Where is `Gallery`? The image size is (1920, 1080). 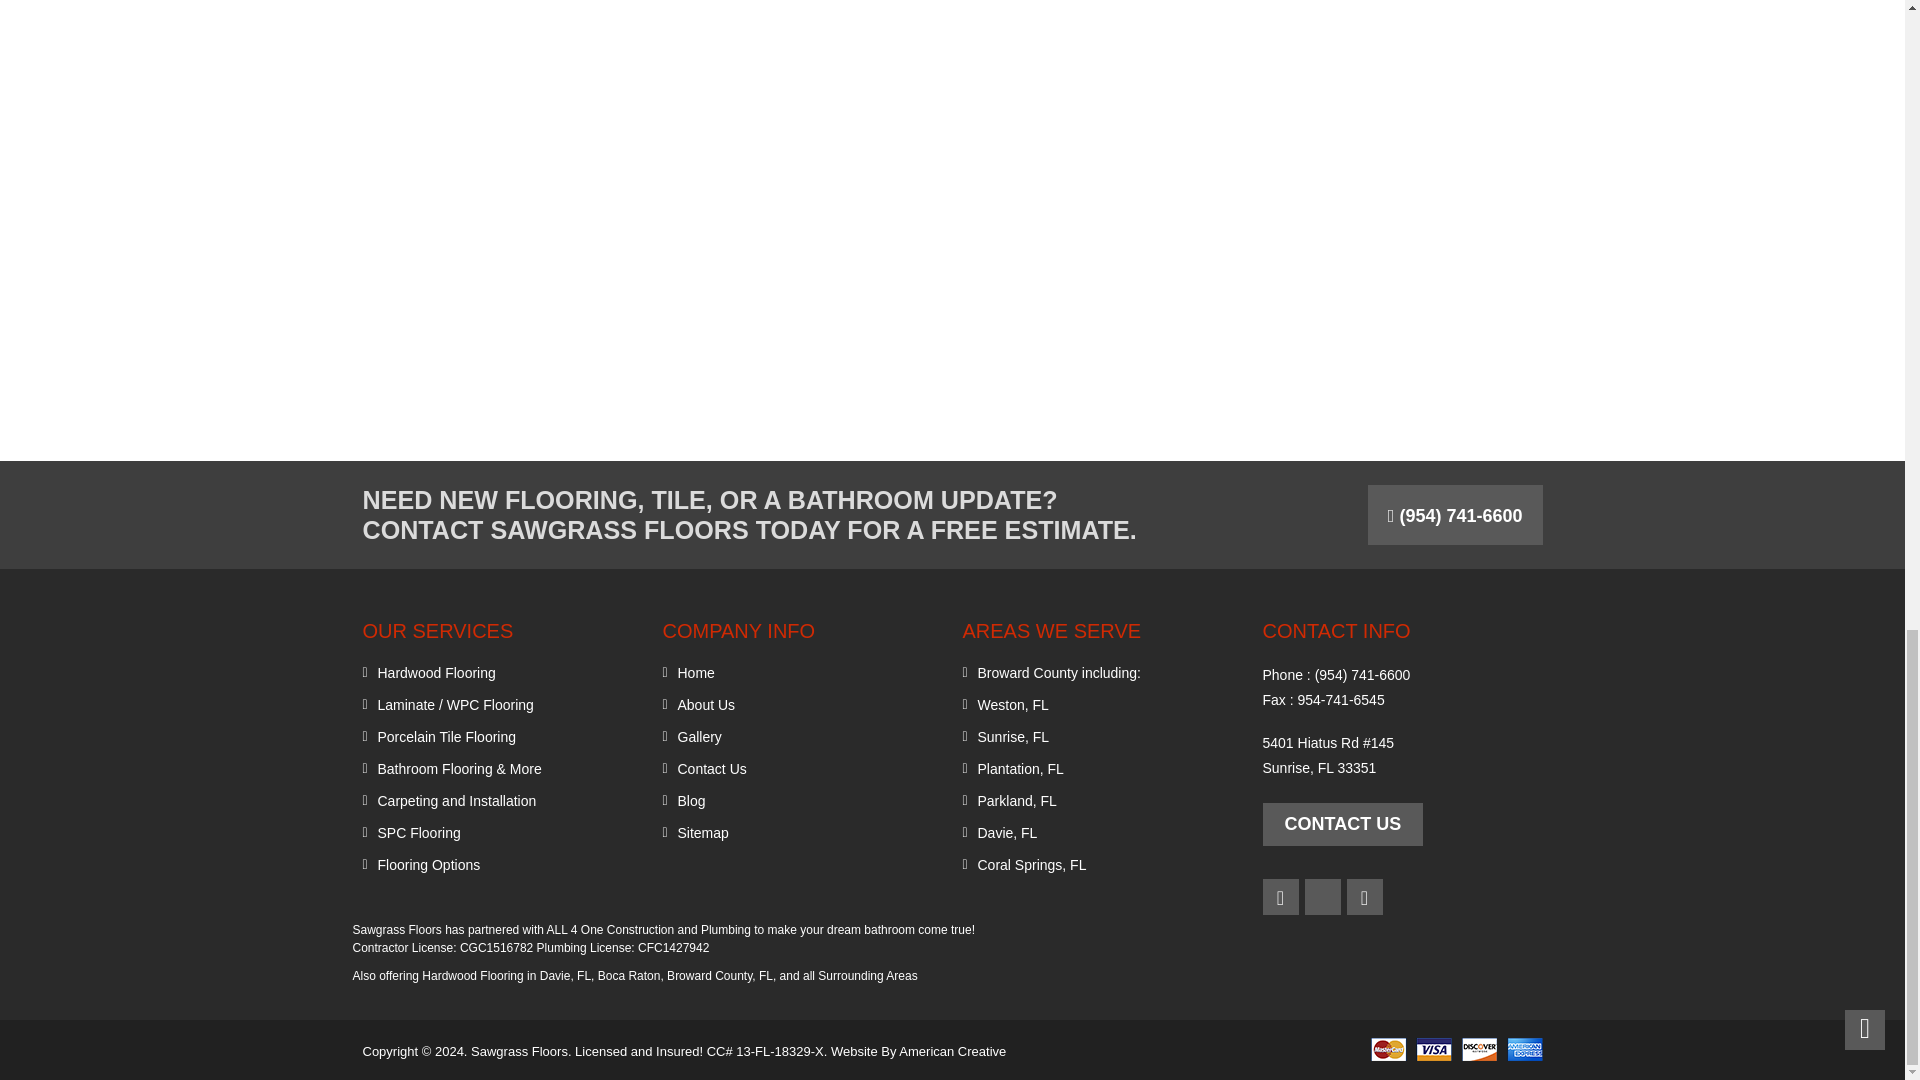
Gallery is located at coordinates (699, 736).